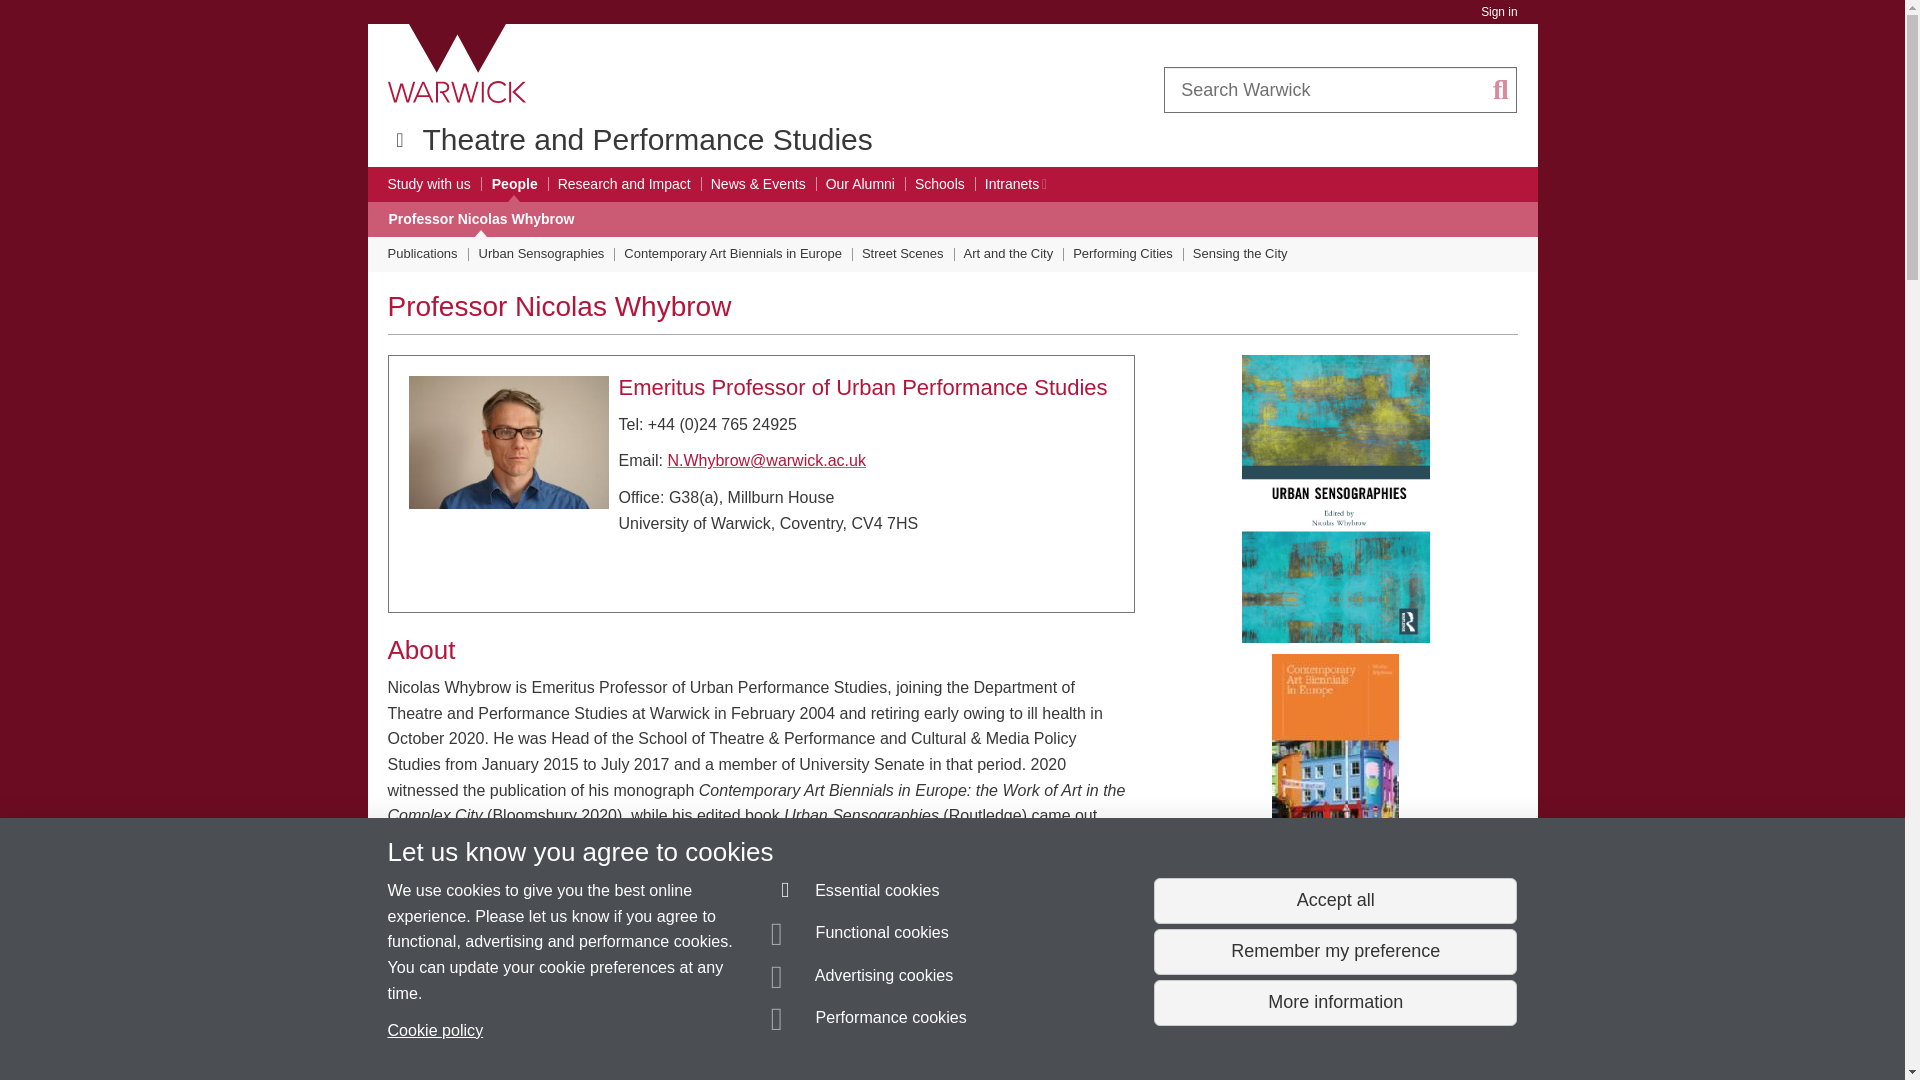 This screenshot has height=1080, width=1920. Describe the element at coordinates (541, 254) in the screenshot. I see `Urban Sensographies` at that location.